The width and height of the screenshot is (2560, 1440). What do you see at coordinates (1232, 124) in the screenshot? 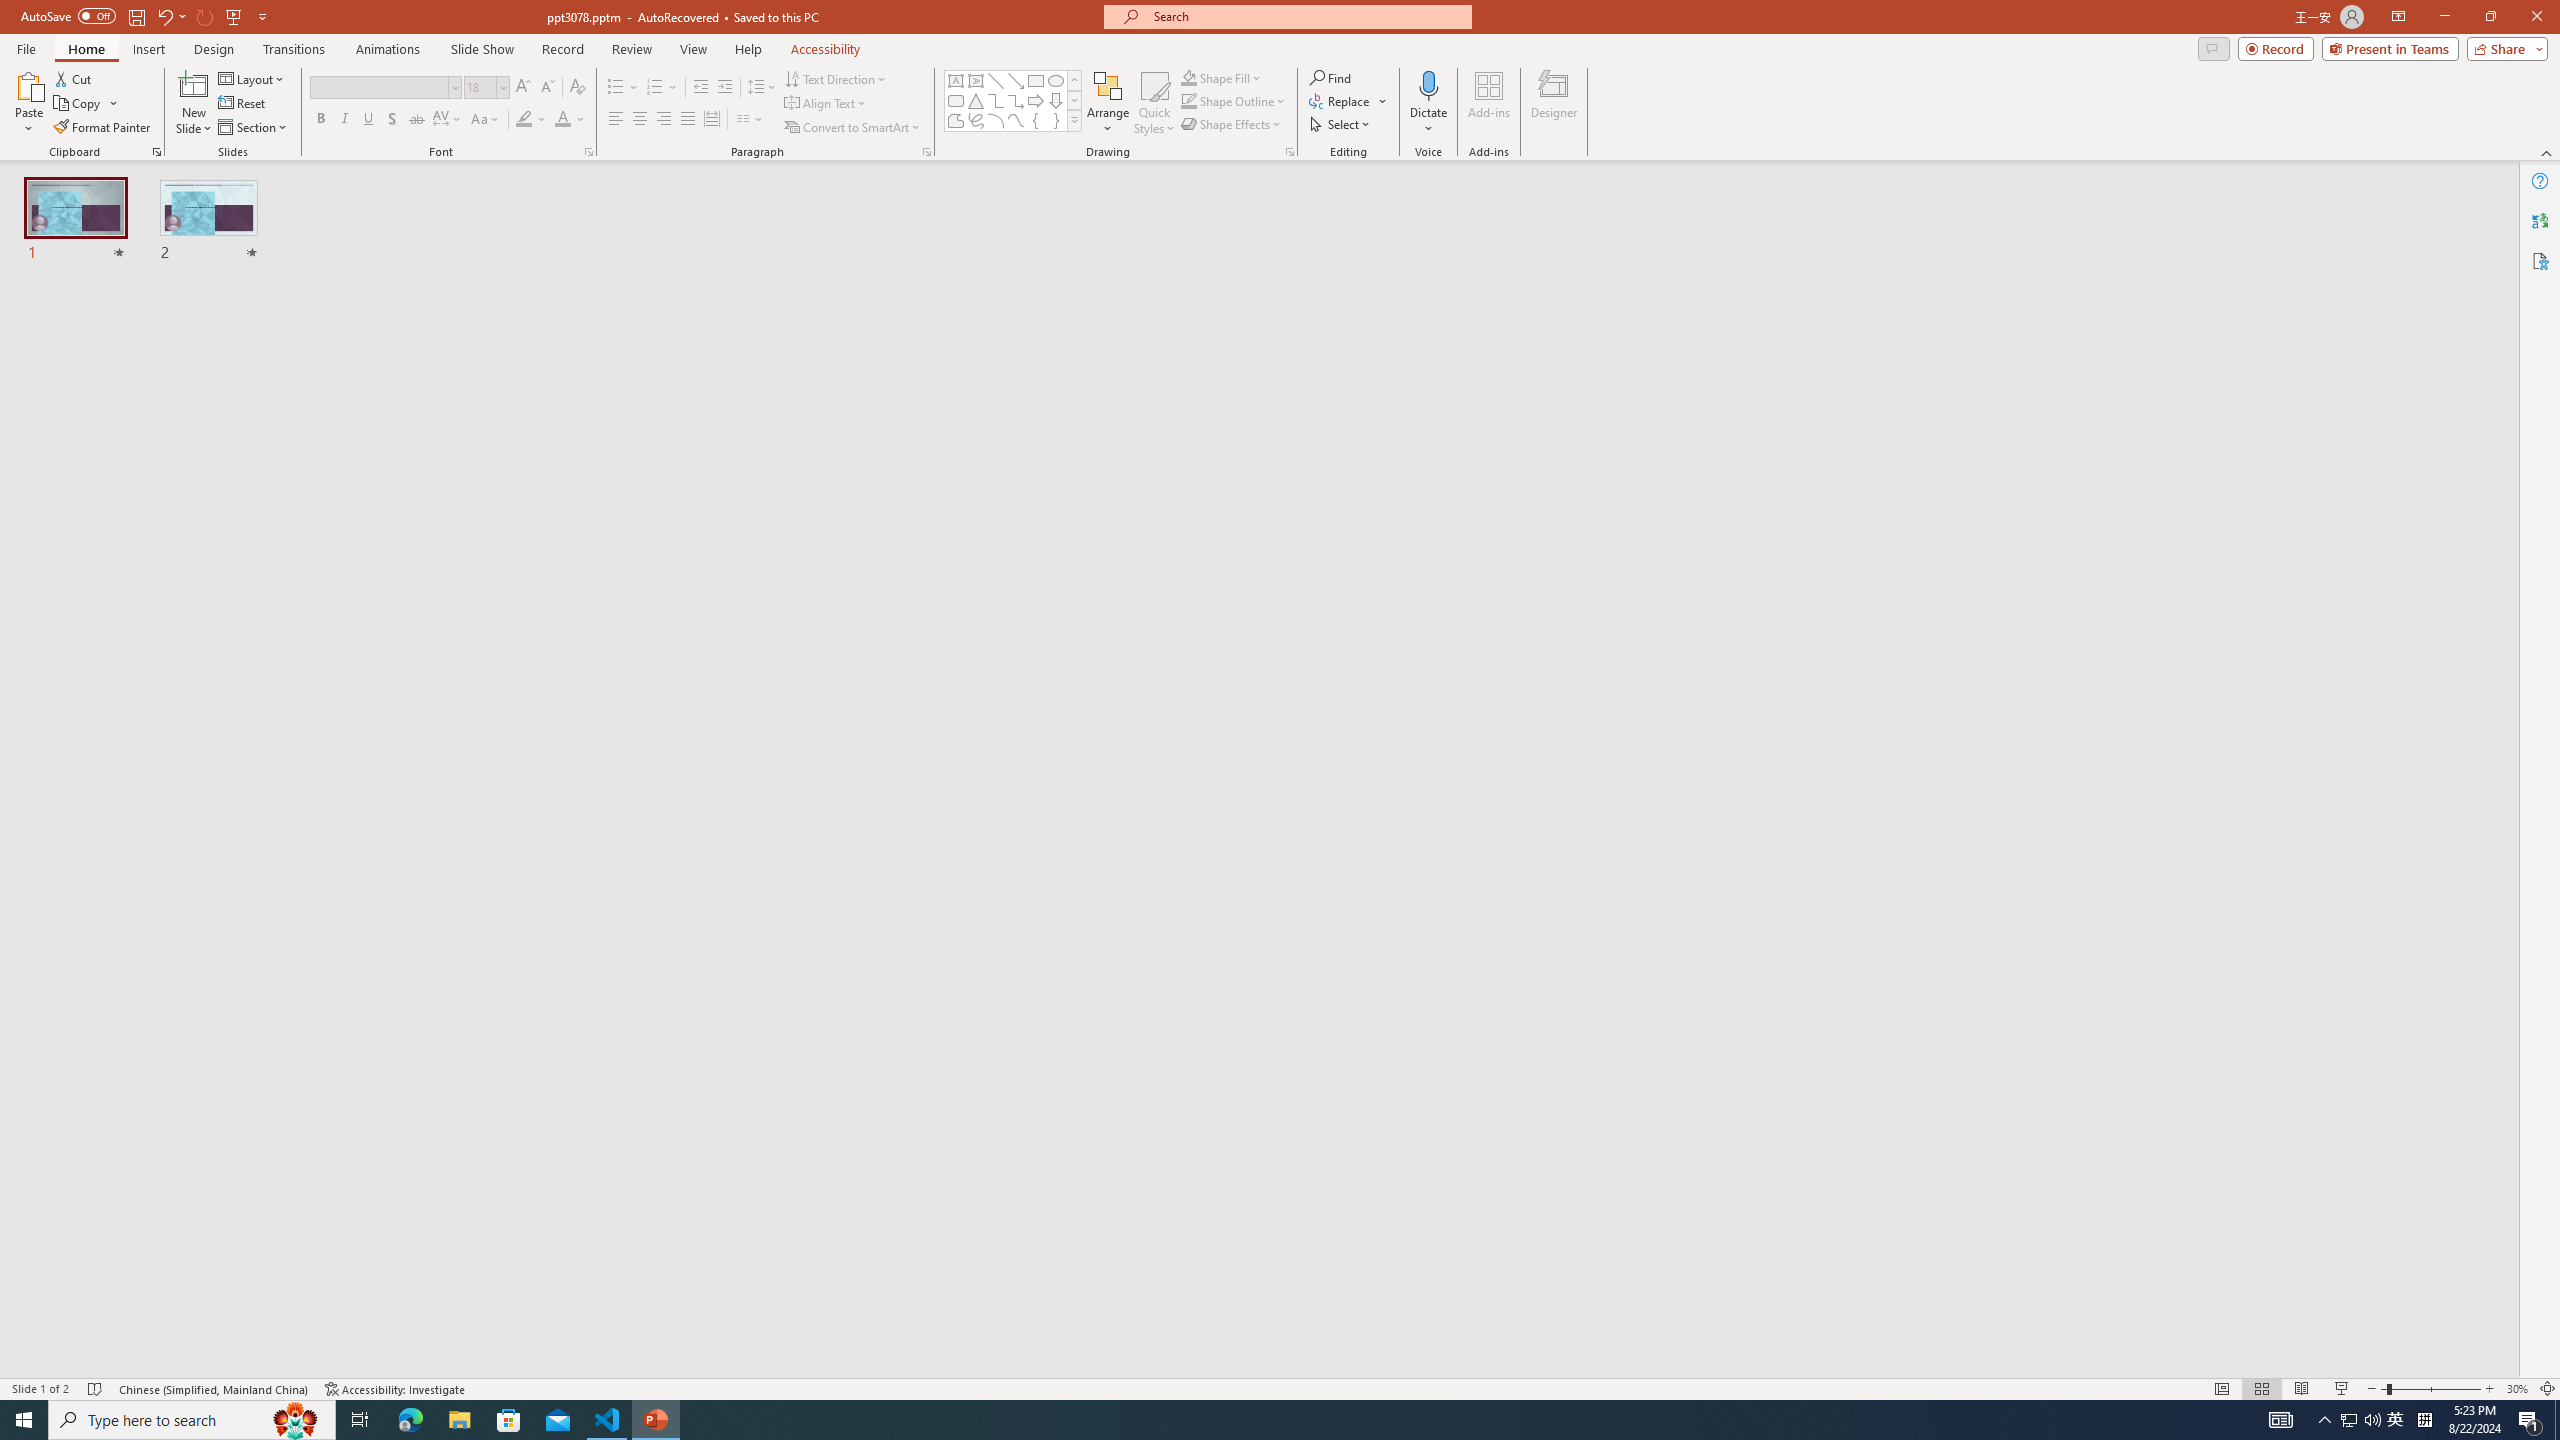
I see `Shape Effects` at bounding box center [1232, 124].